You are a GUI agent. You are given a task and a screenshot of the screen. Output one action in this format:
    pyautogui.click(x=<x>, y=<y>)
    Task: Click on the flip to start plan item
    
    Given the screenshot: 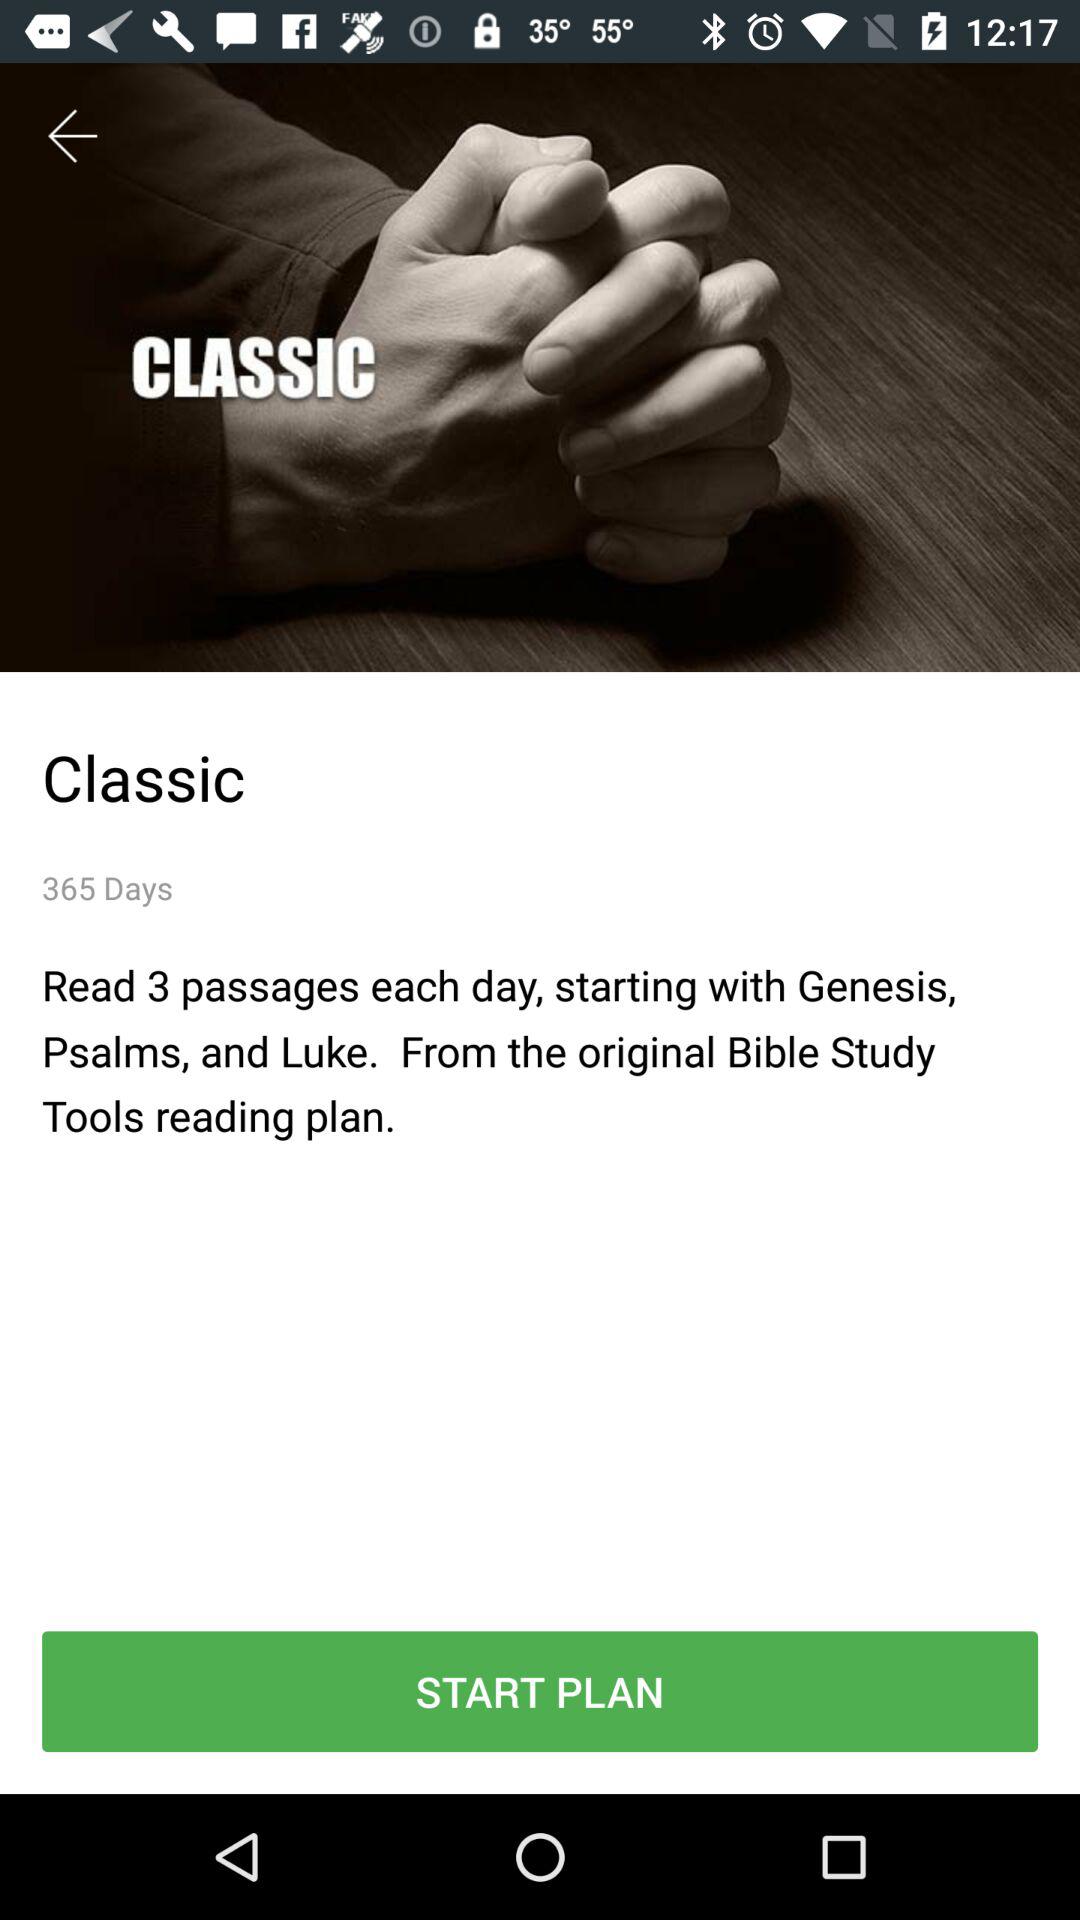 What is the action you would take?
    pyautogui.click(x=540, y=1692)
    